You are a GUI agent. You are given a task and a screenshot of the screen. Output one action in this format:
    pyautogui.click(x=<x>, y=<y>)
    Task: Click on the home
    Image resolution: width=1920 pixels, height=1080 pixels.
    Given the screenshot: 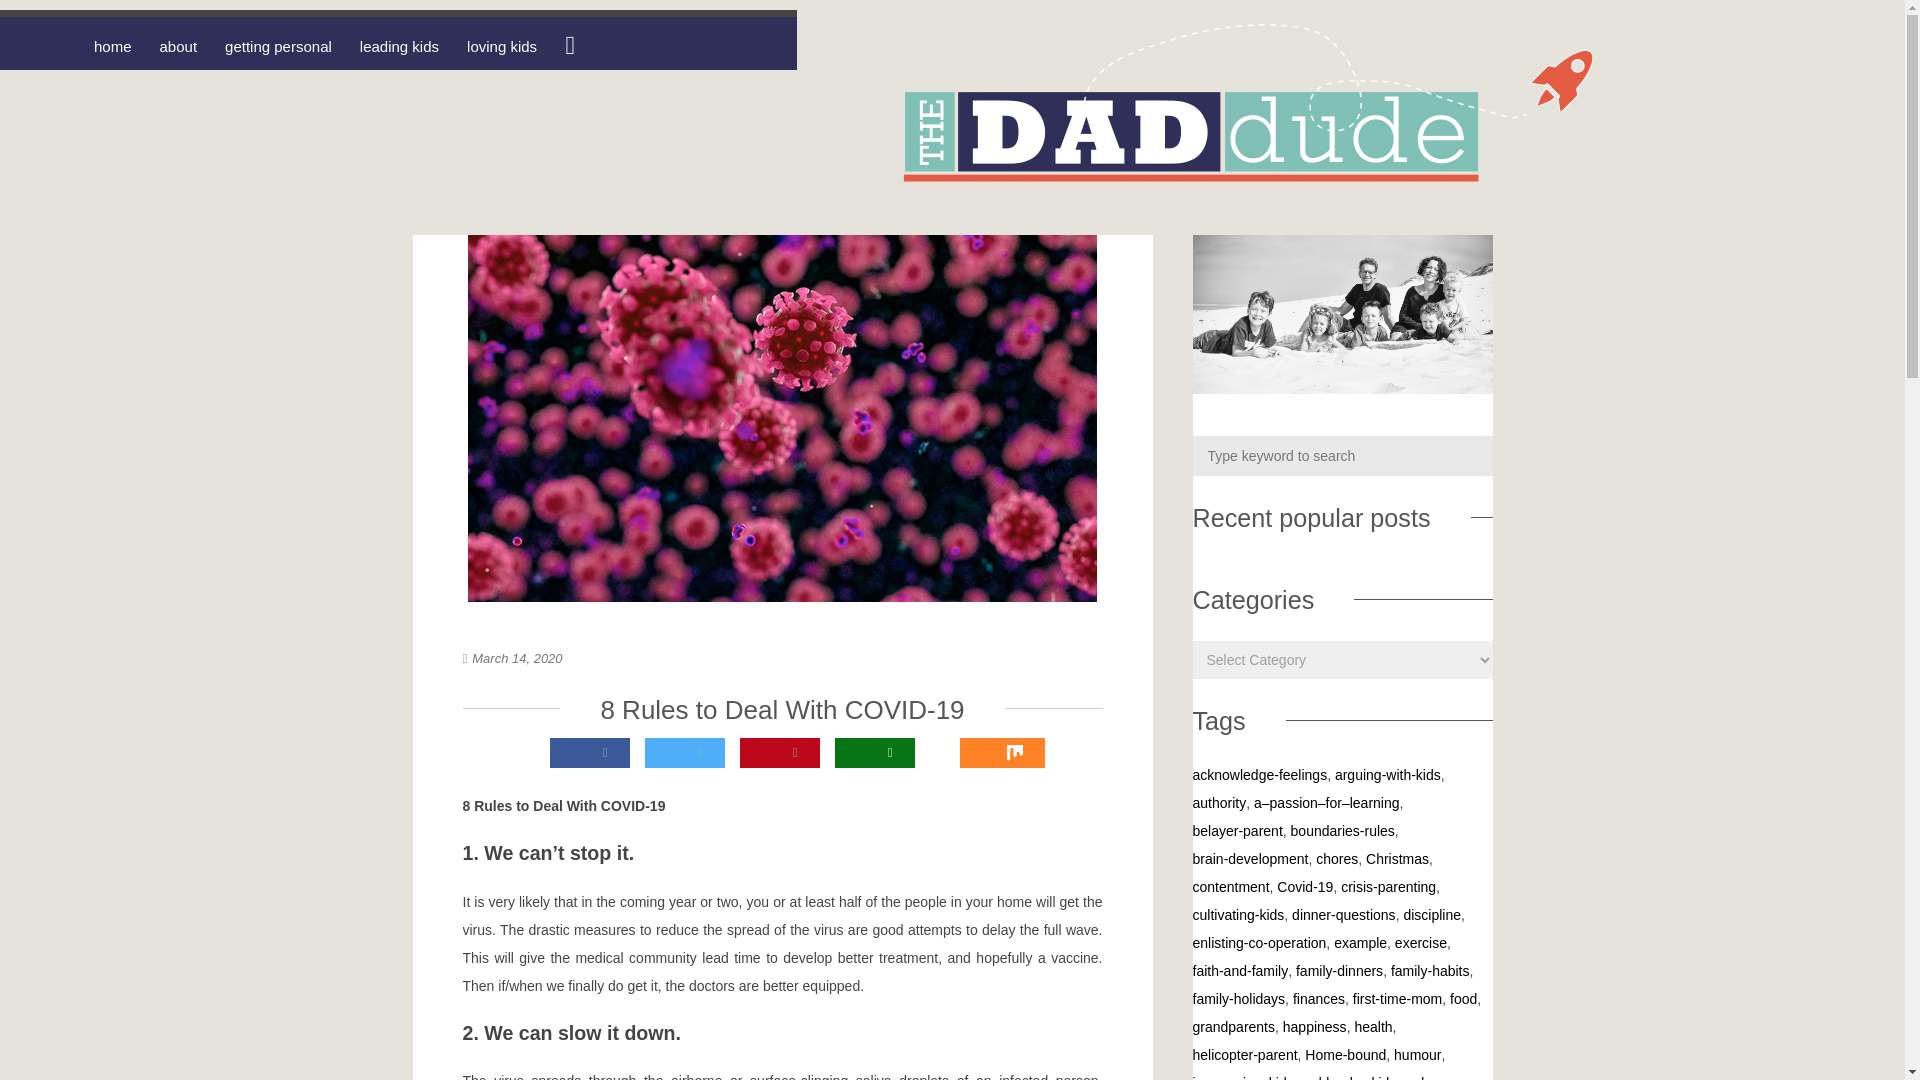 What is the action you would take?
    pyautogui.click(x=113, y=45)
    